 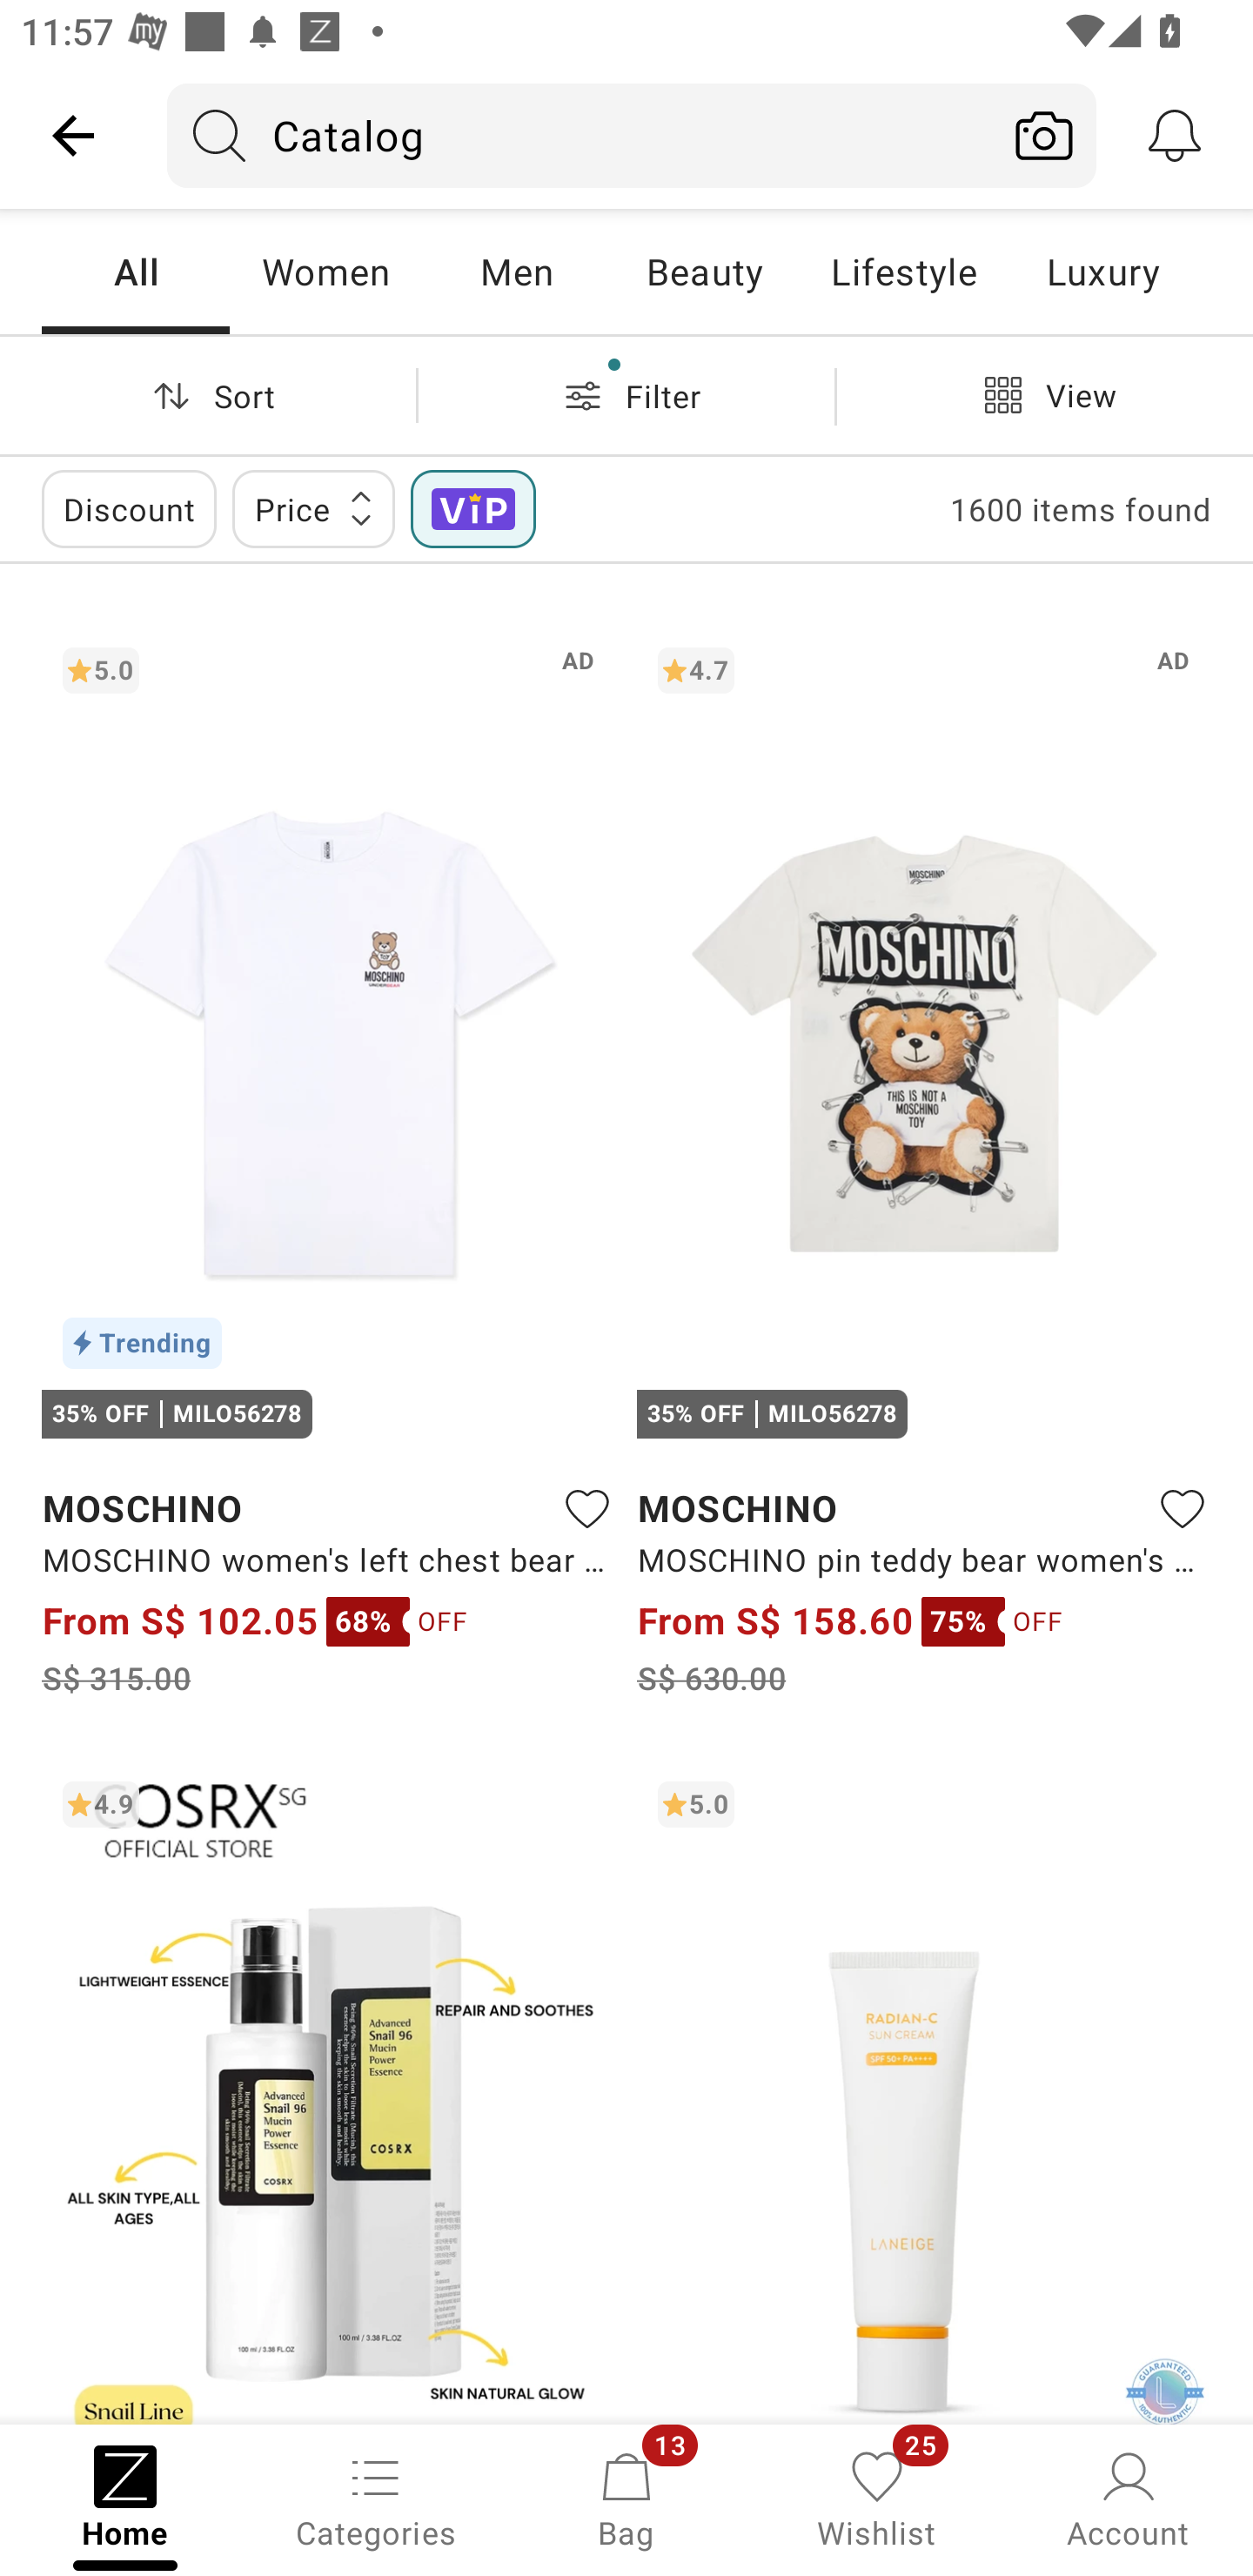 I want to click on 5.0, so click(x=924, y=2091).